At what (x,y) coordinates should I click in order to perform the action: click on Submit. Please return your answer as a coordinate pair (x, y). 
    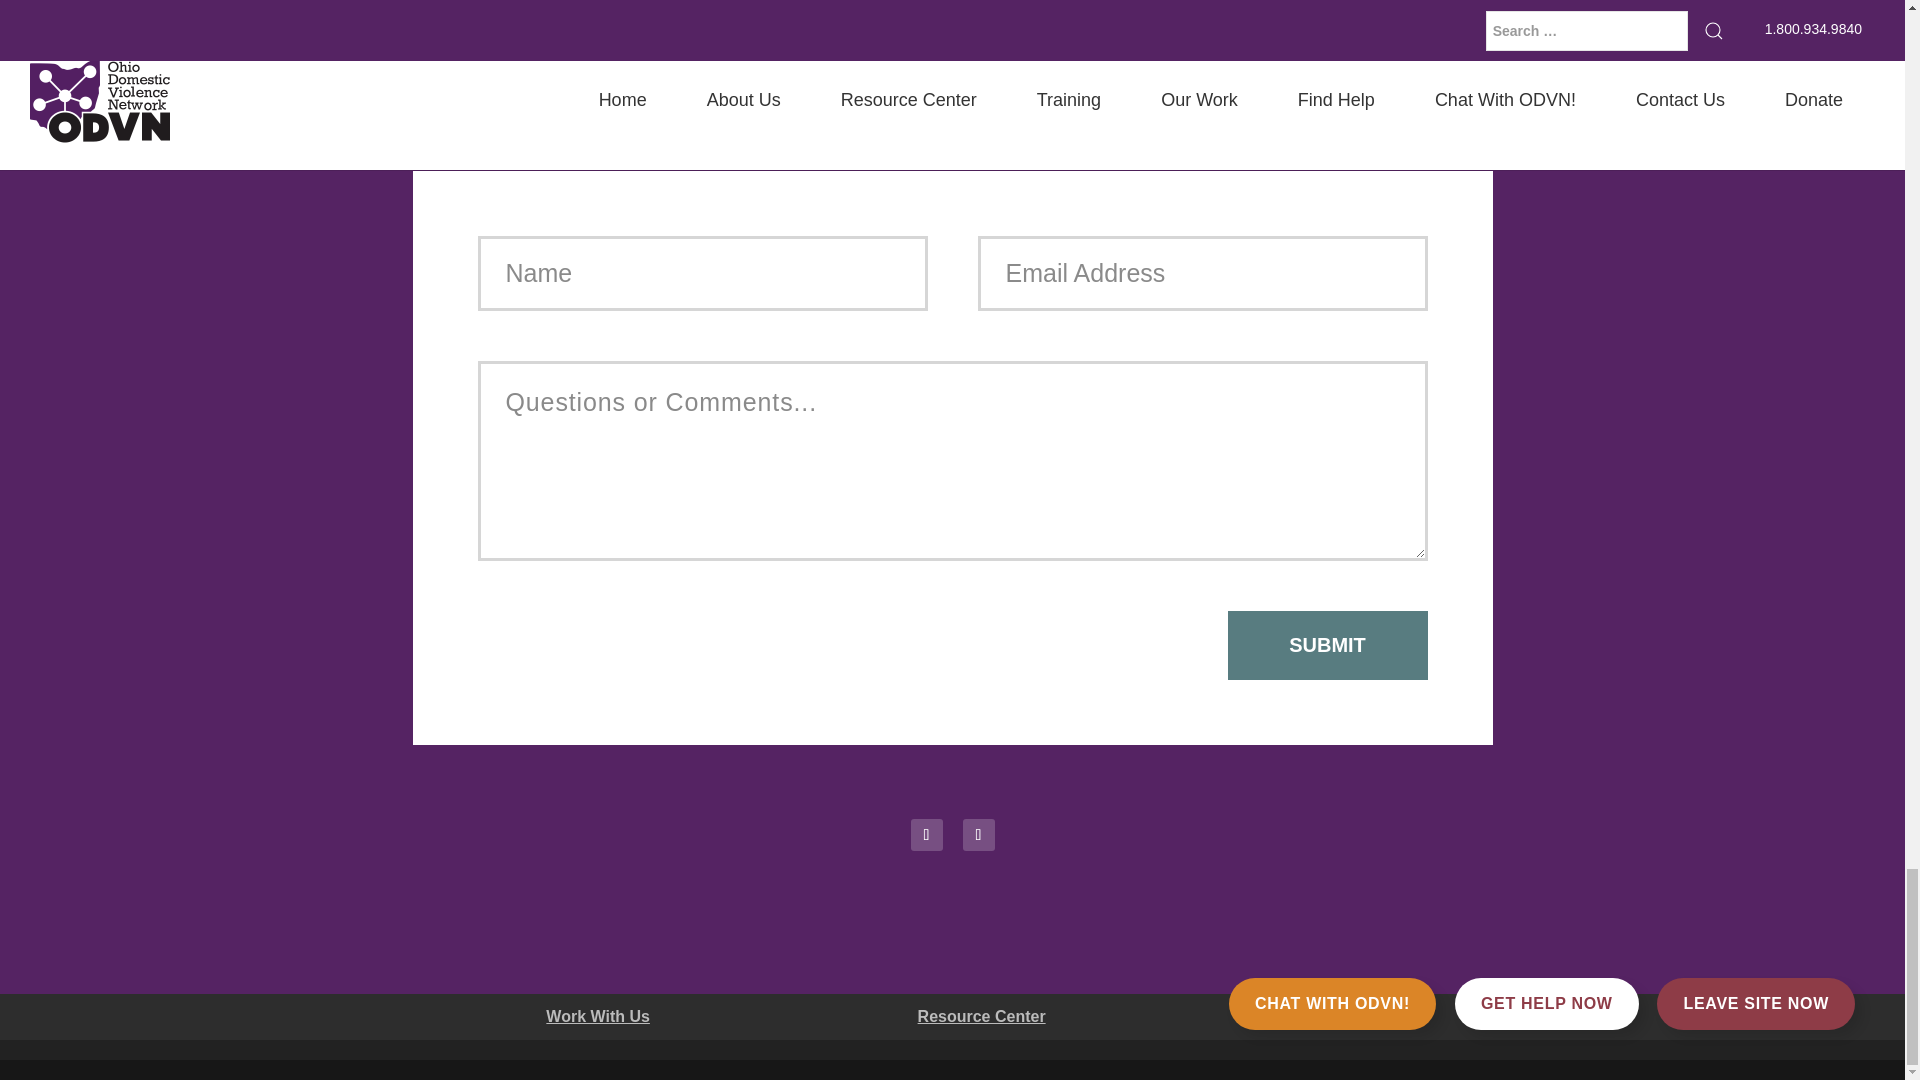
    Looking at the image, I should click on (1328, 646).